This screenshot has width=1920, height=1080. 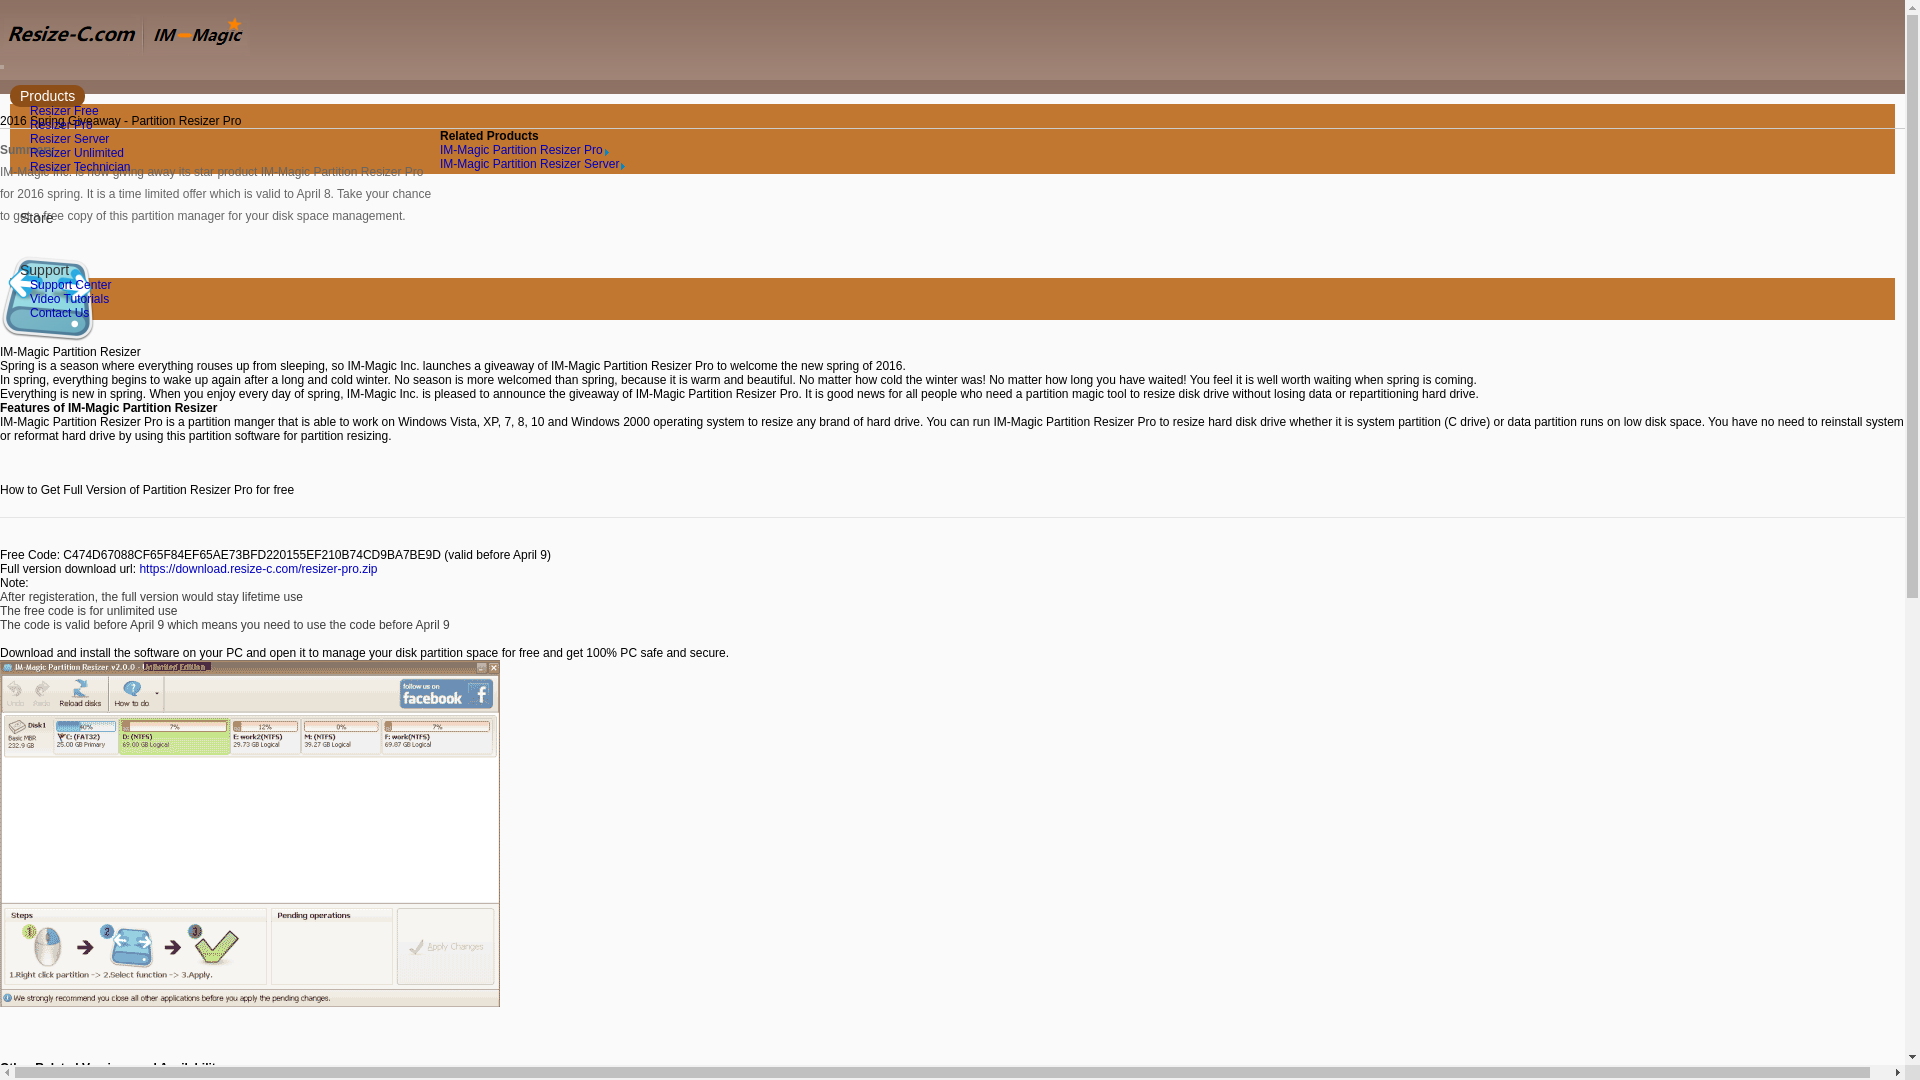 I want to click on IM-Magic Partition Resizer Pro, so click(x=524, y=149).